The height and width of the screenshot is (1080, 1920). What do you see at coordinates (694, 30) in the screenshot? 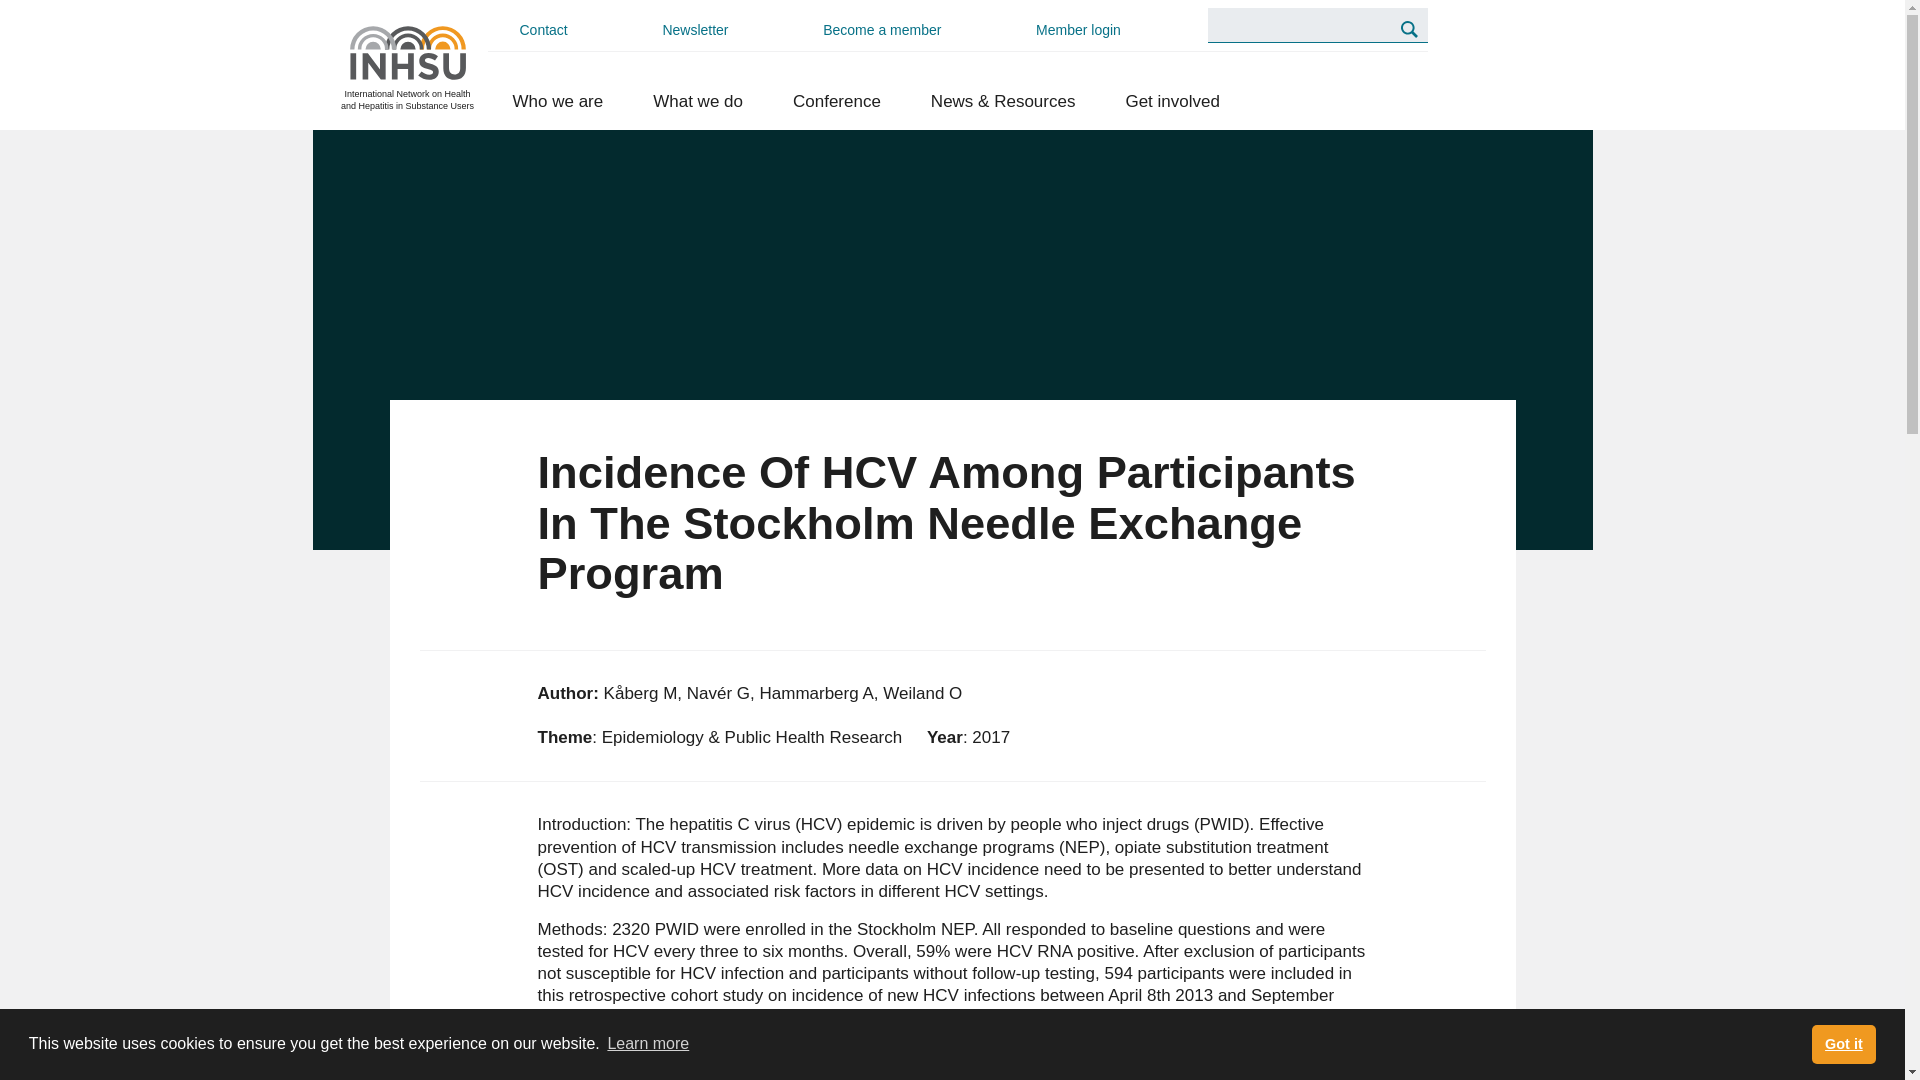
I see `Newsletter` at bounding box center [694, 30].